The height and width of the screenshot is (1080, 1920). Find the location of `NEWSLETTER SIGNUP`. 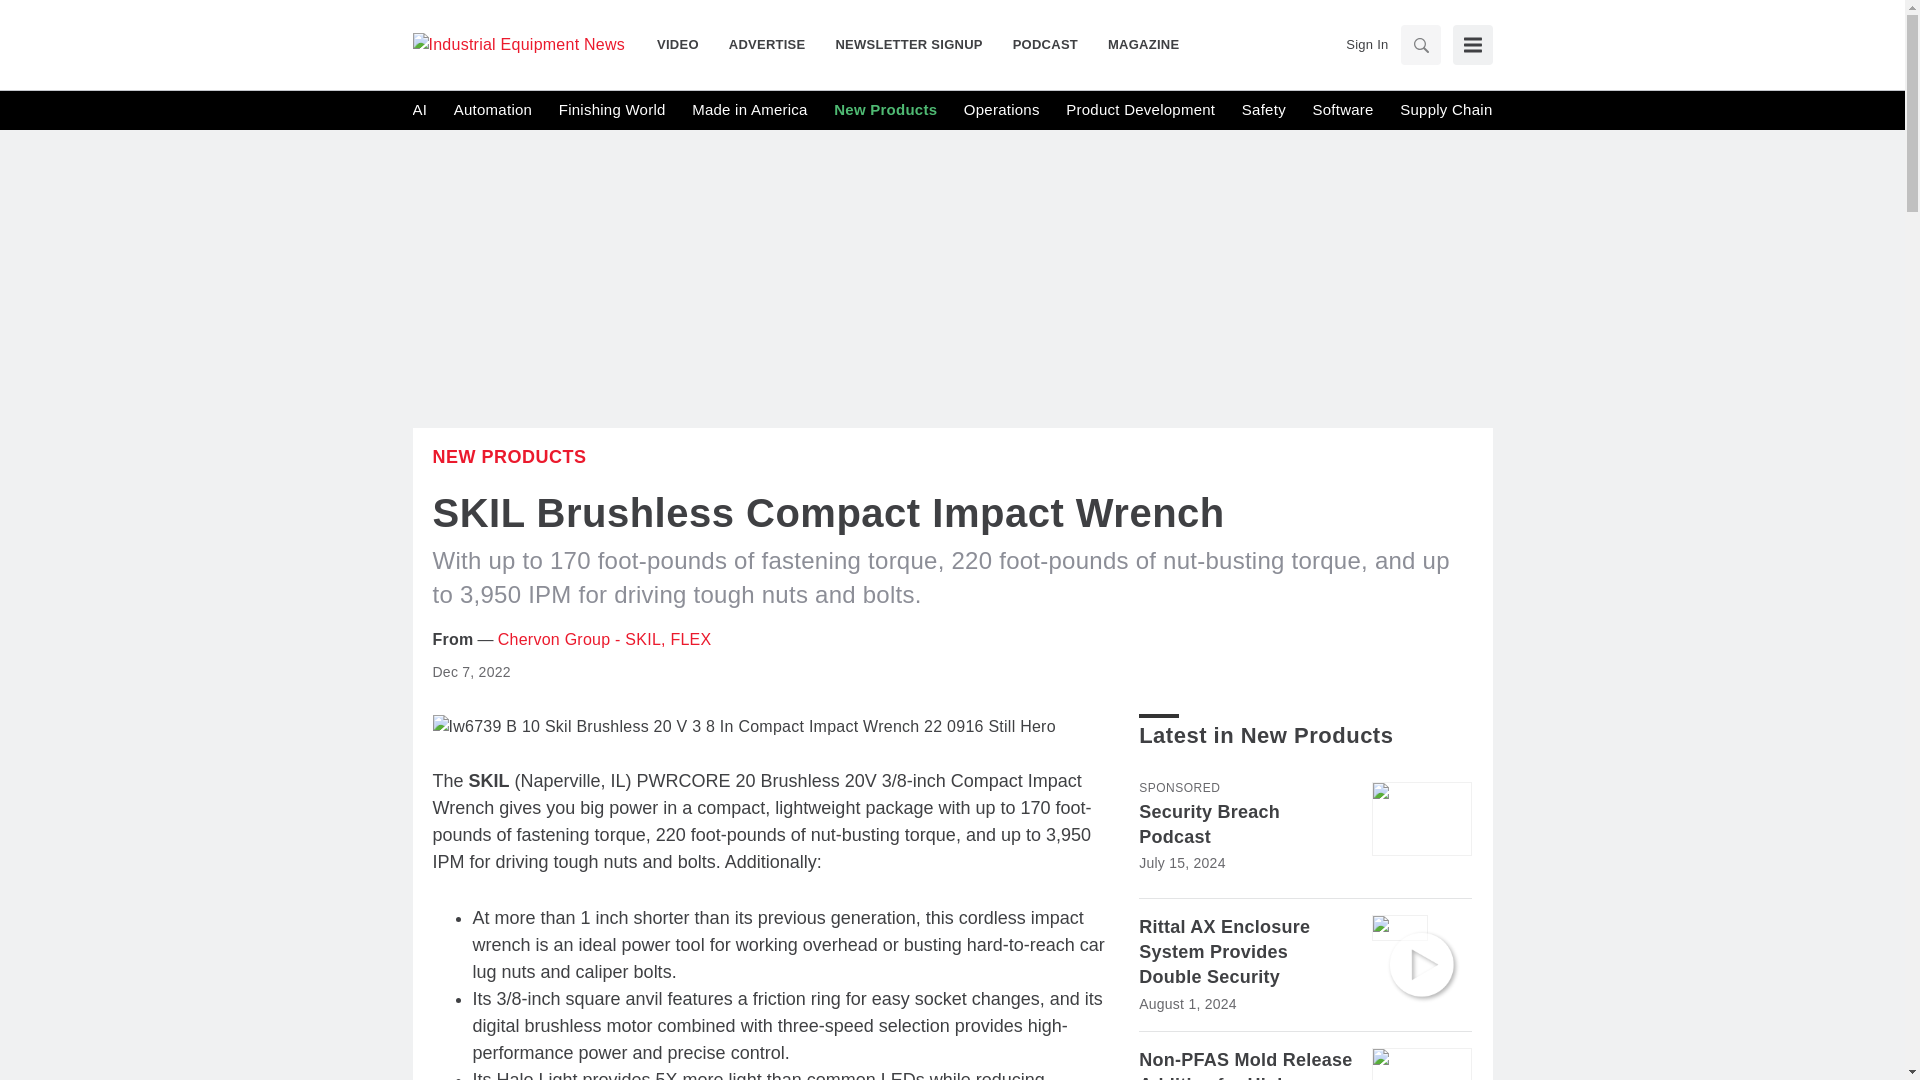

NEWSLETTER SIGNUP is located at coordinates (908, 44).